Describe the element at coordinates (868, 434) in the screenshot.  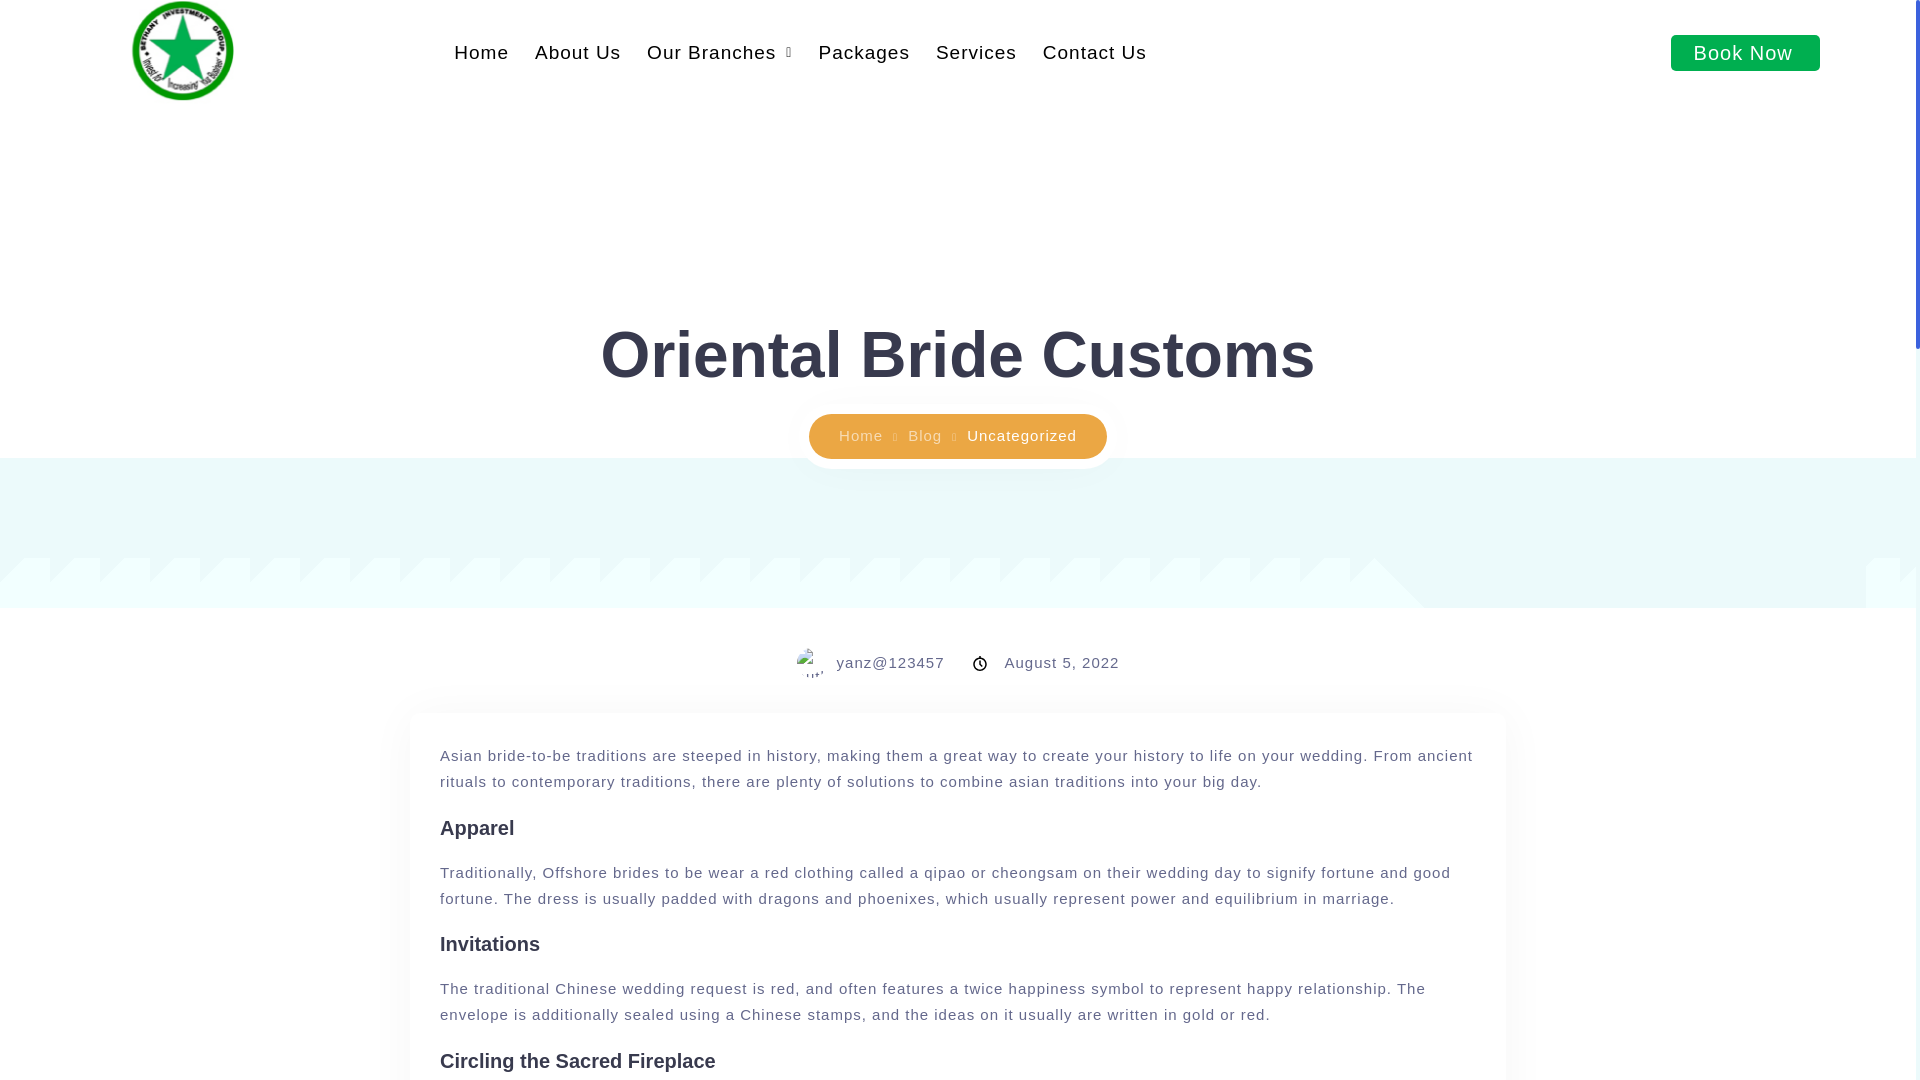
I see `Home` at that location.